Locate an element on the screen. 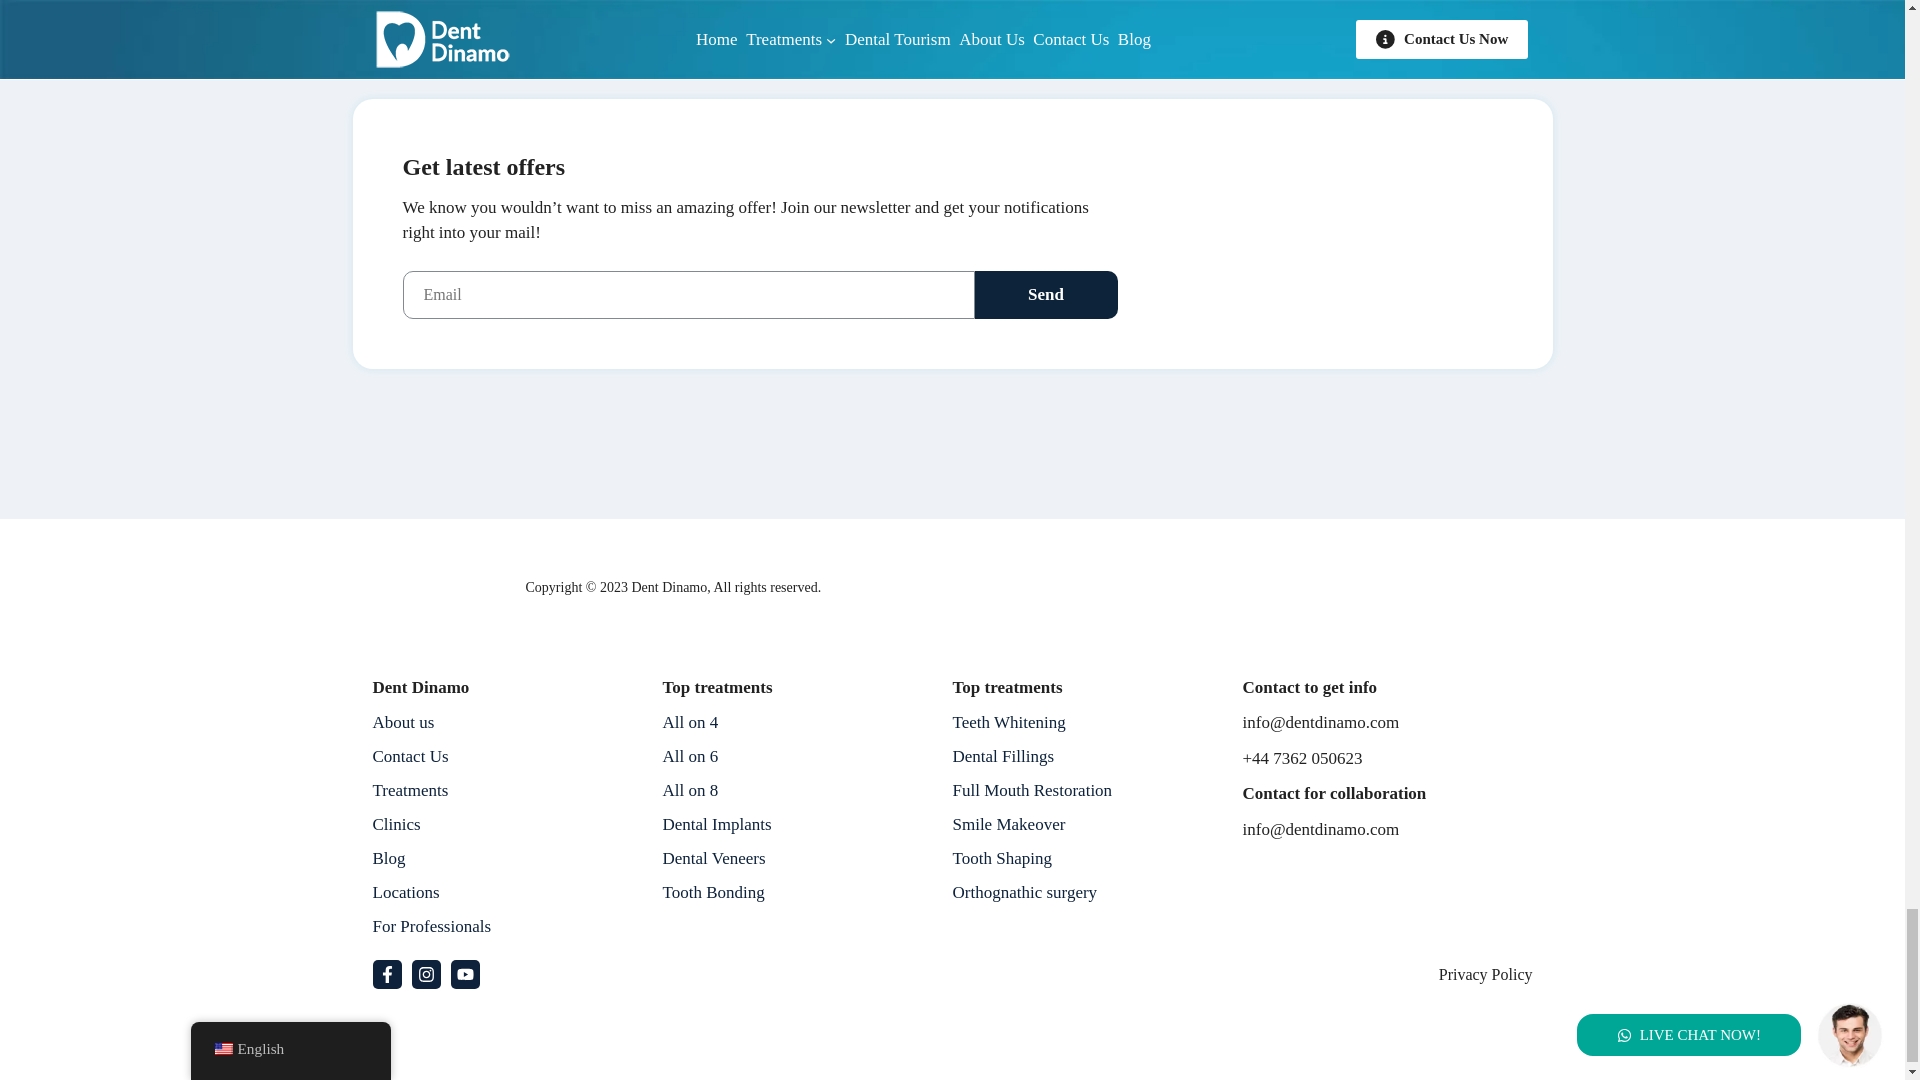  2-6-1-300x128 is located at coordinates (441, 587).